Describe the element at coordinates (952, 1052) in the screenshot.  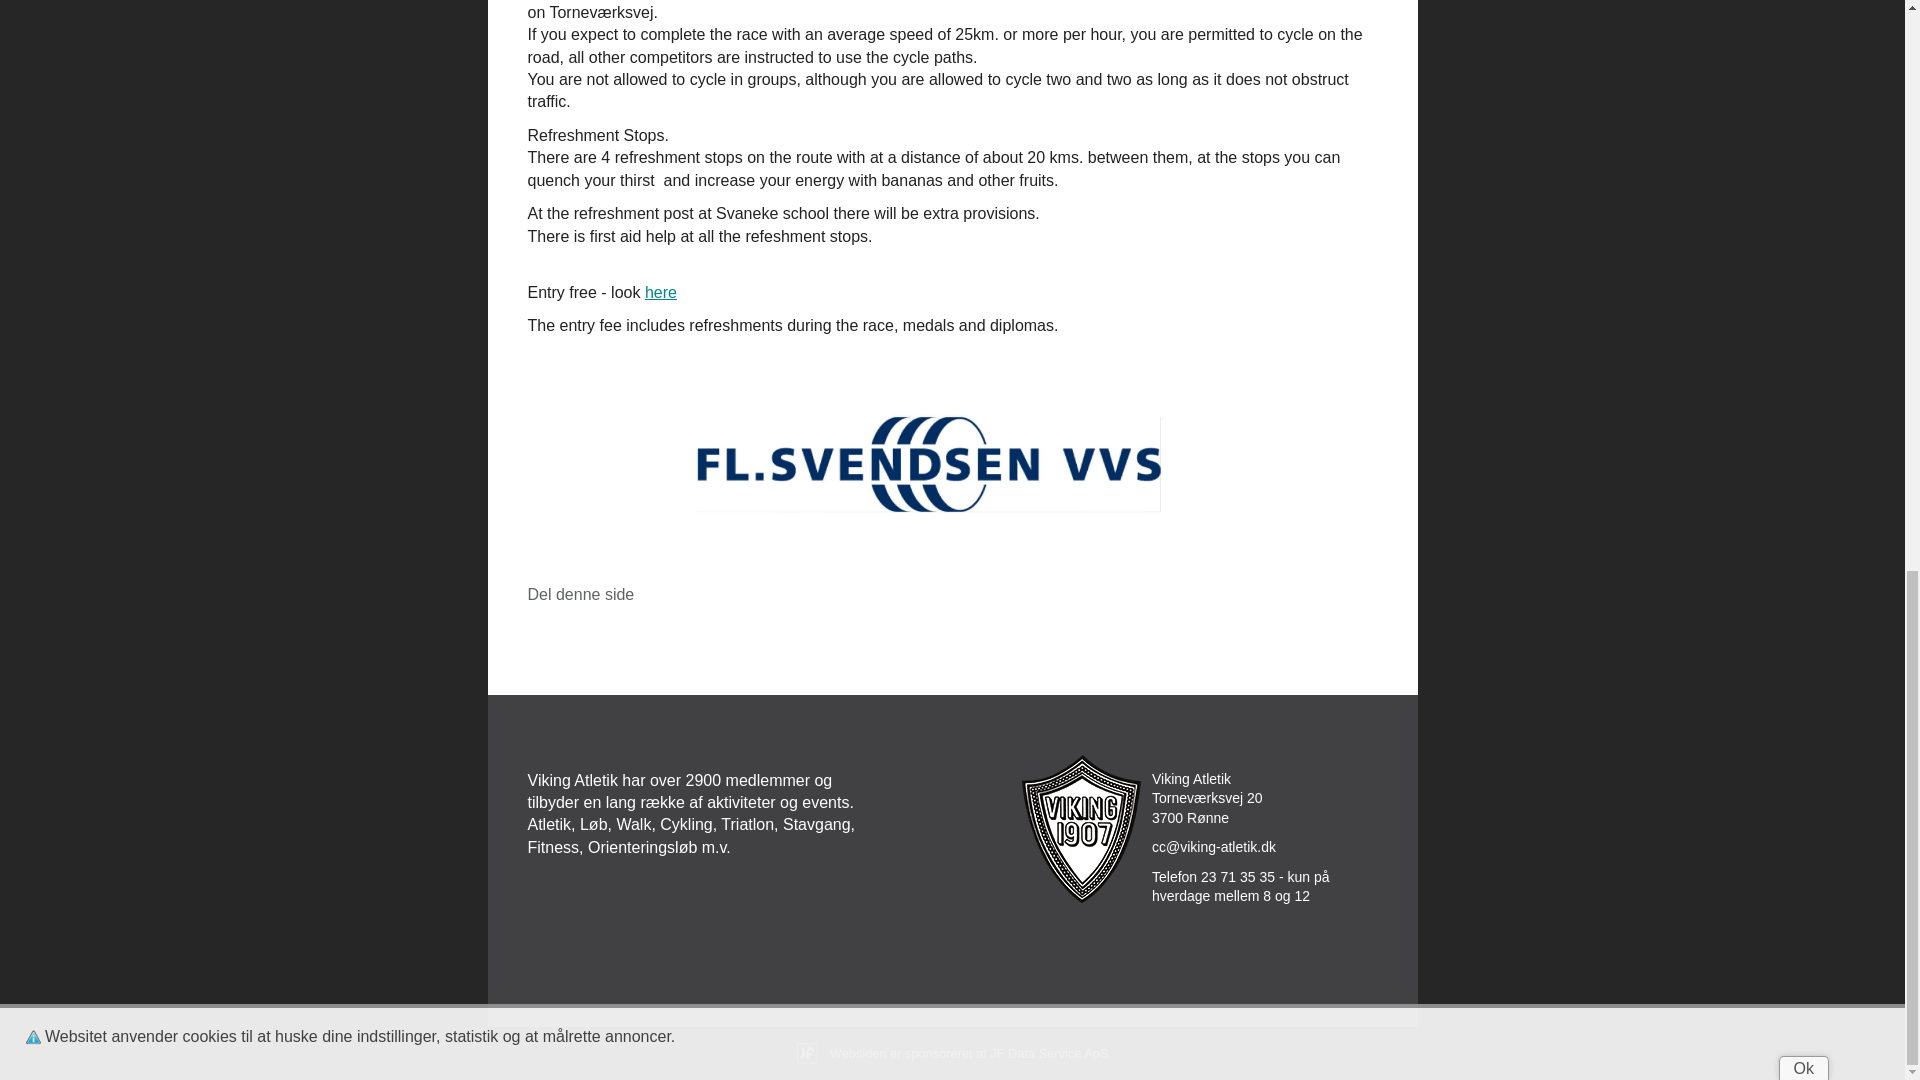
I see `Websiden er sponsoreret af JF Data Service ApS` at that location.